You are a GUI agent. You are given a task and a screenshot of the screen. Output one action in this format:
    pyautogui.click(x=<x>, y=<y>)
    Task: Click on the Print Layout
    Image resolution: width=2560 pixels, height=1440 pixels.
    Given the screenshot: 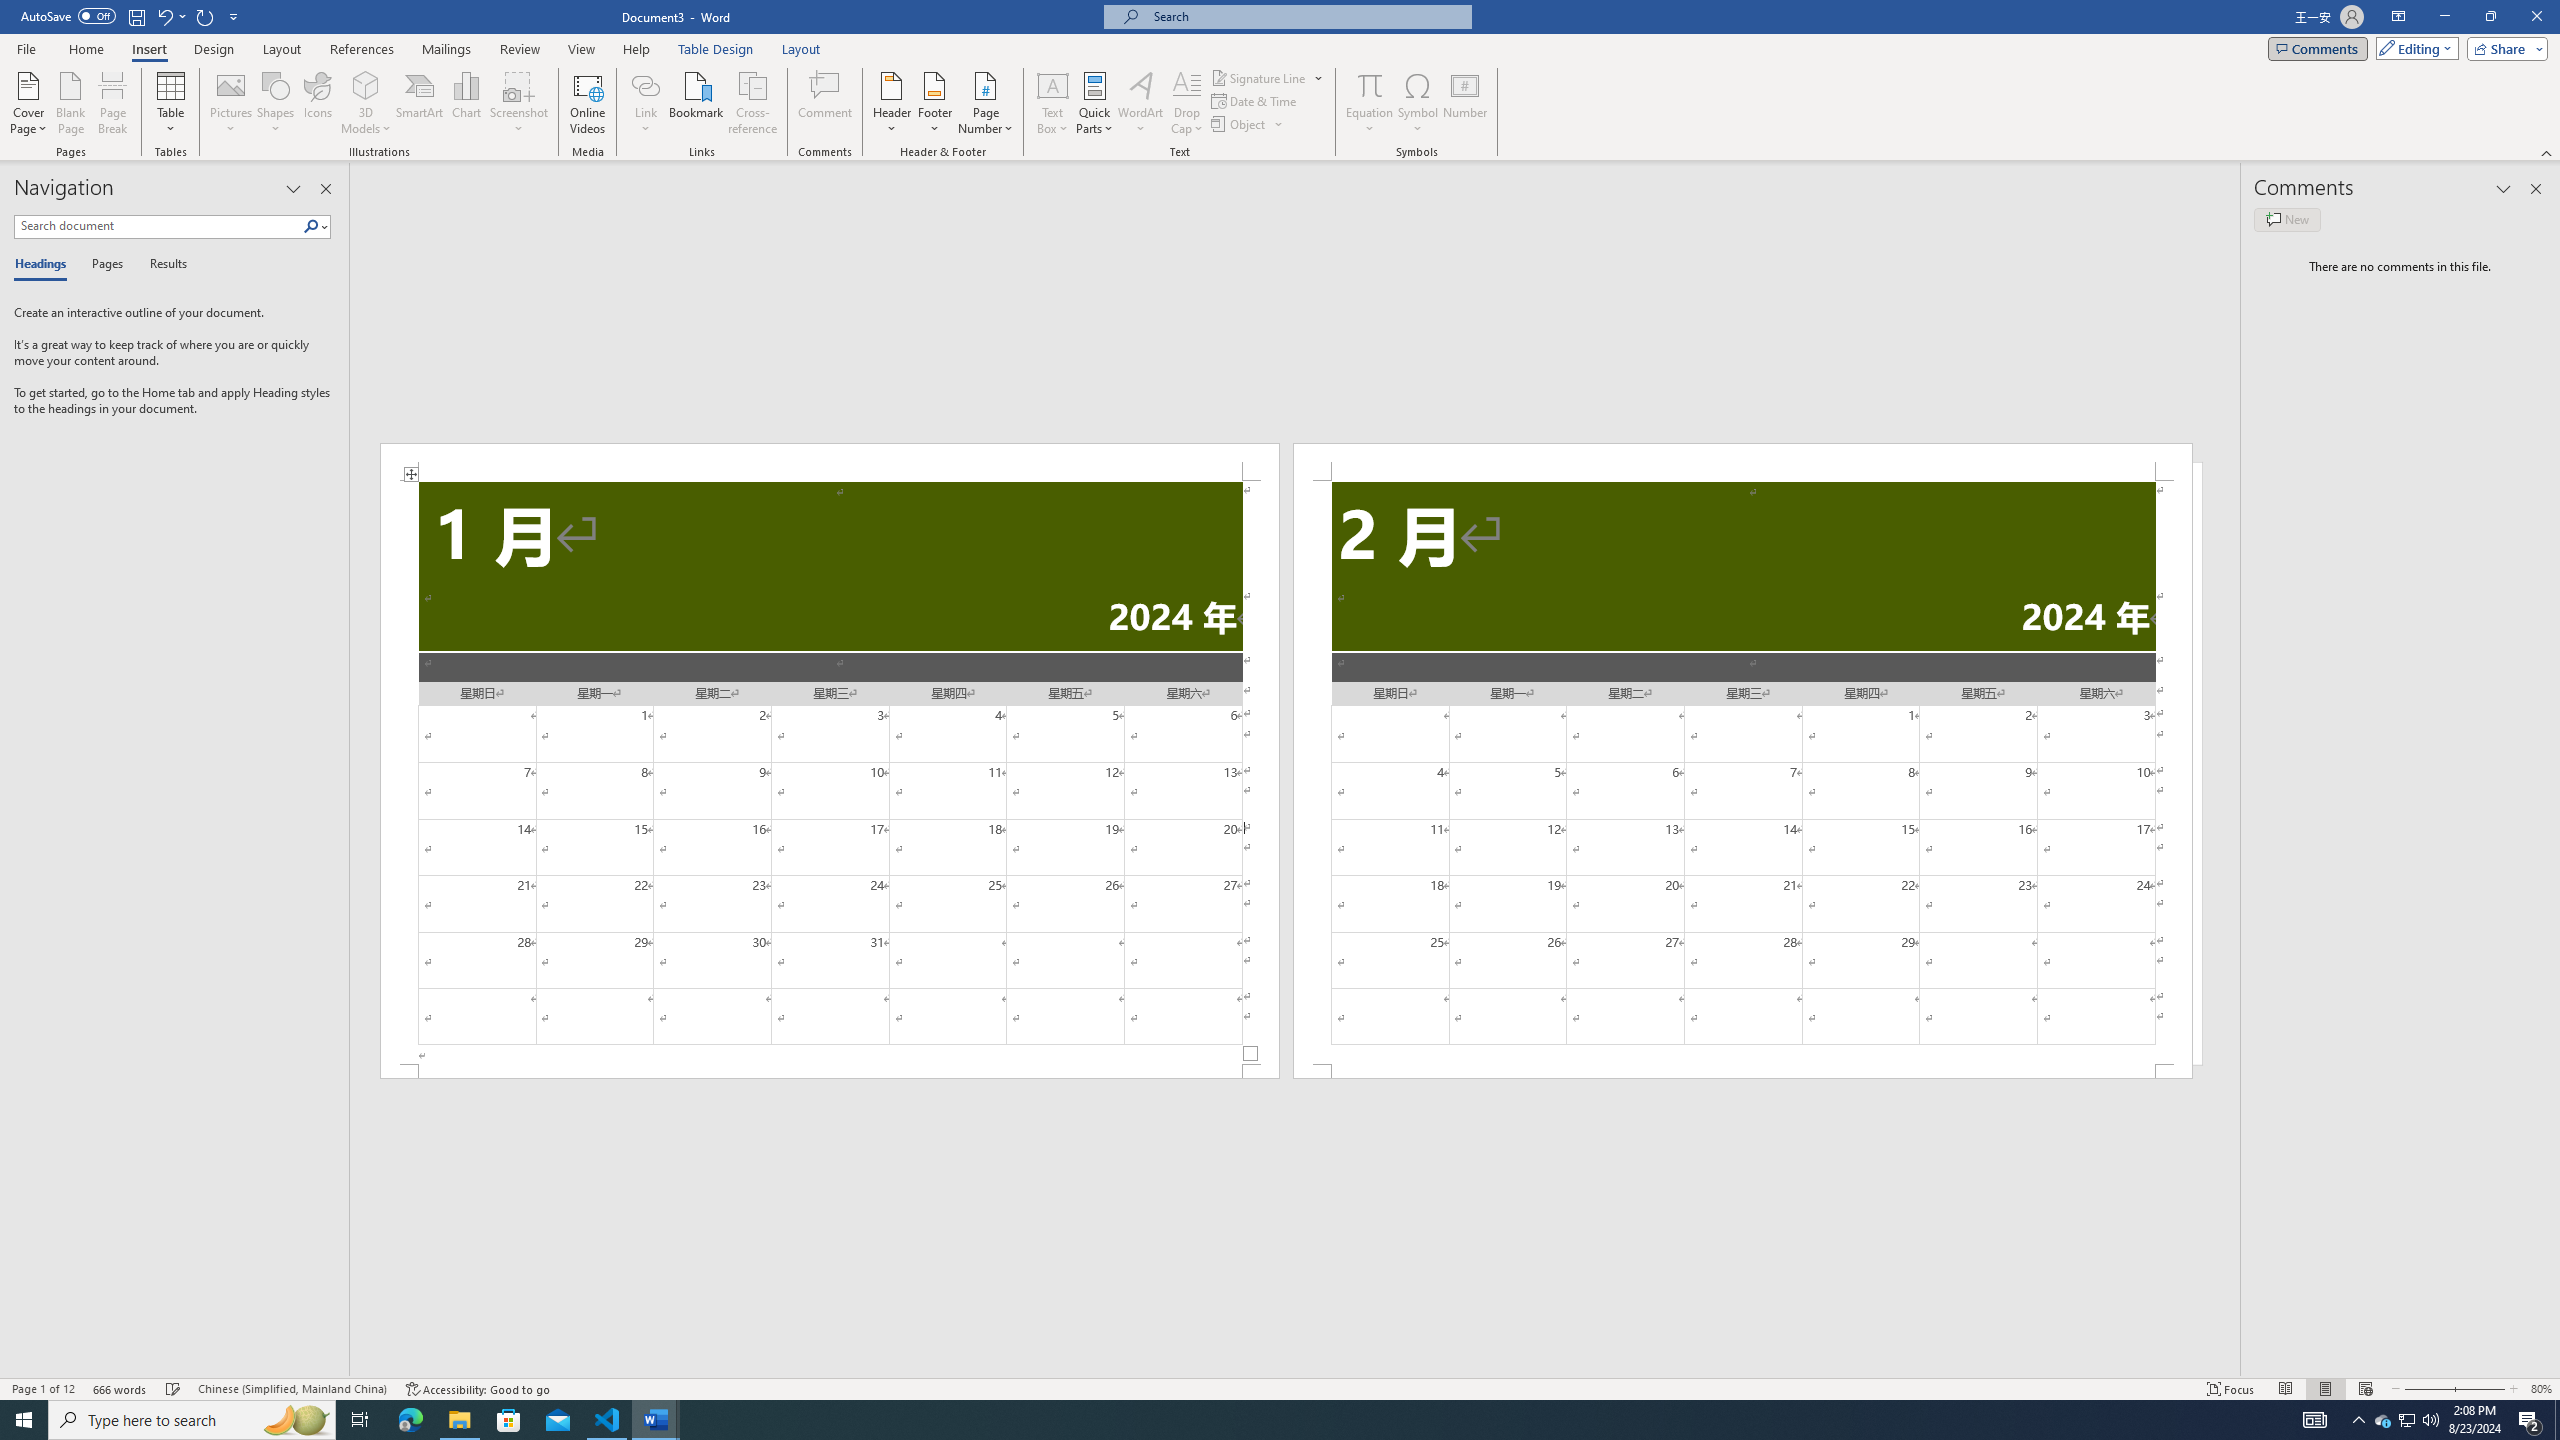 What is the action you would take?
    pyautogui.click(x=2325, y=1389)
    